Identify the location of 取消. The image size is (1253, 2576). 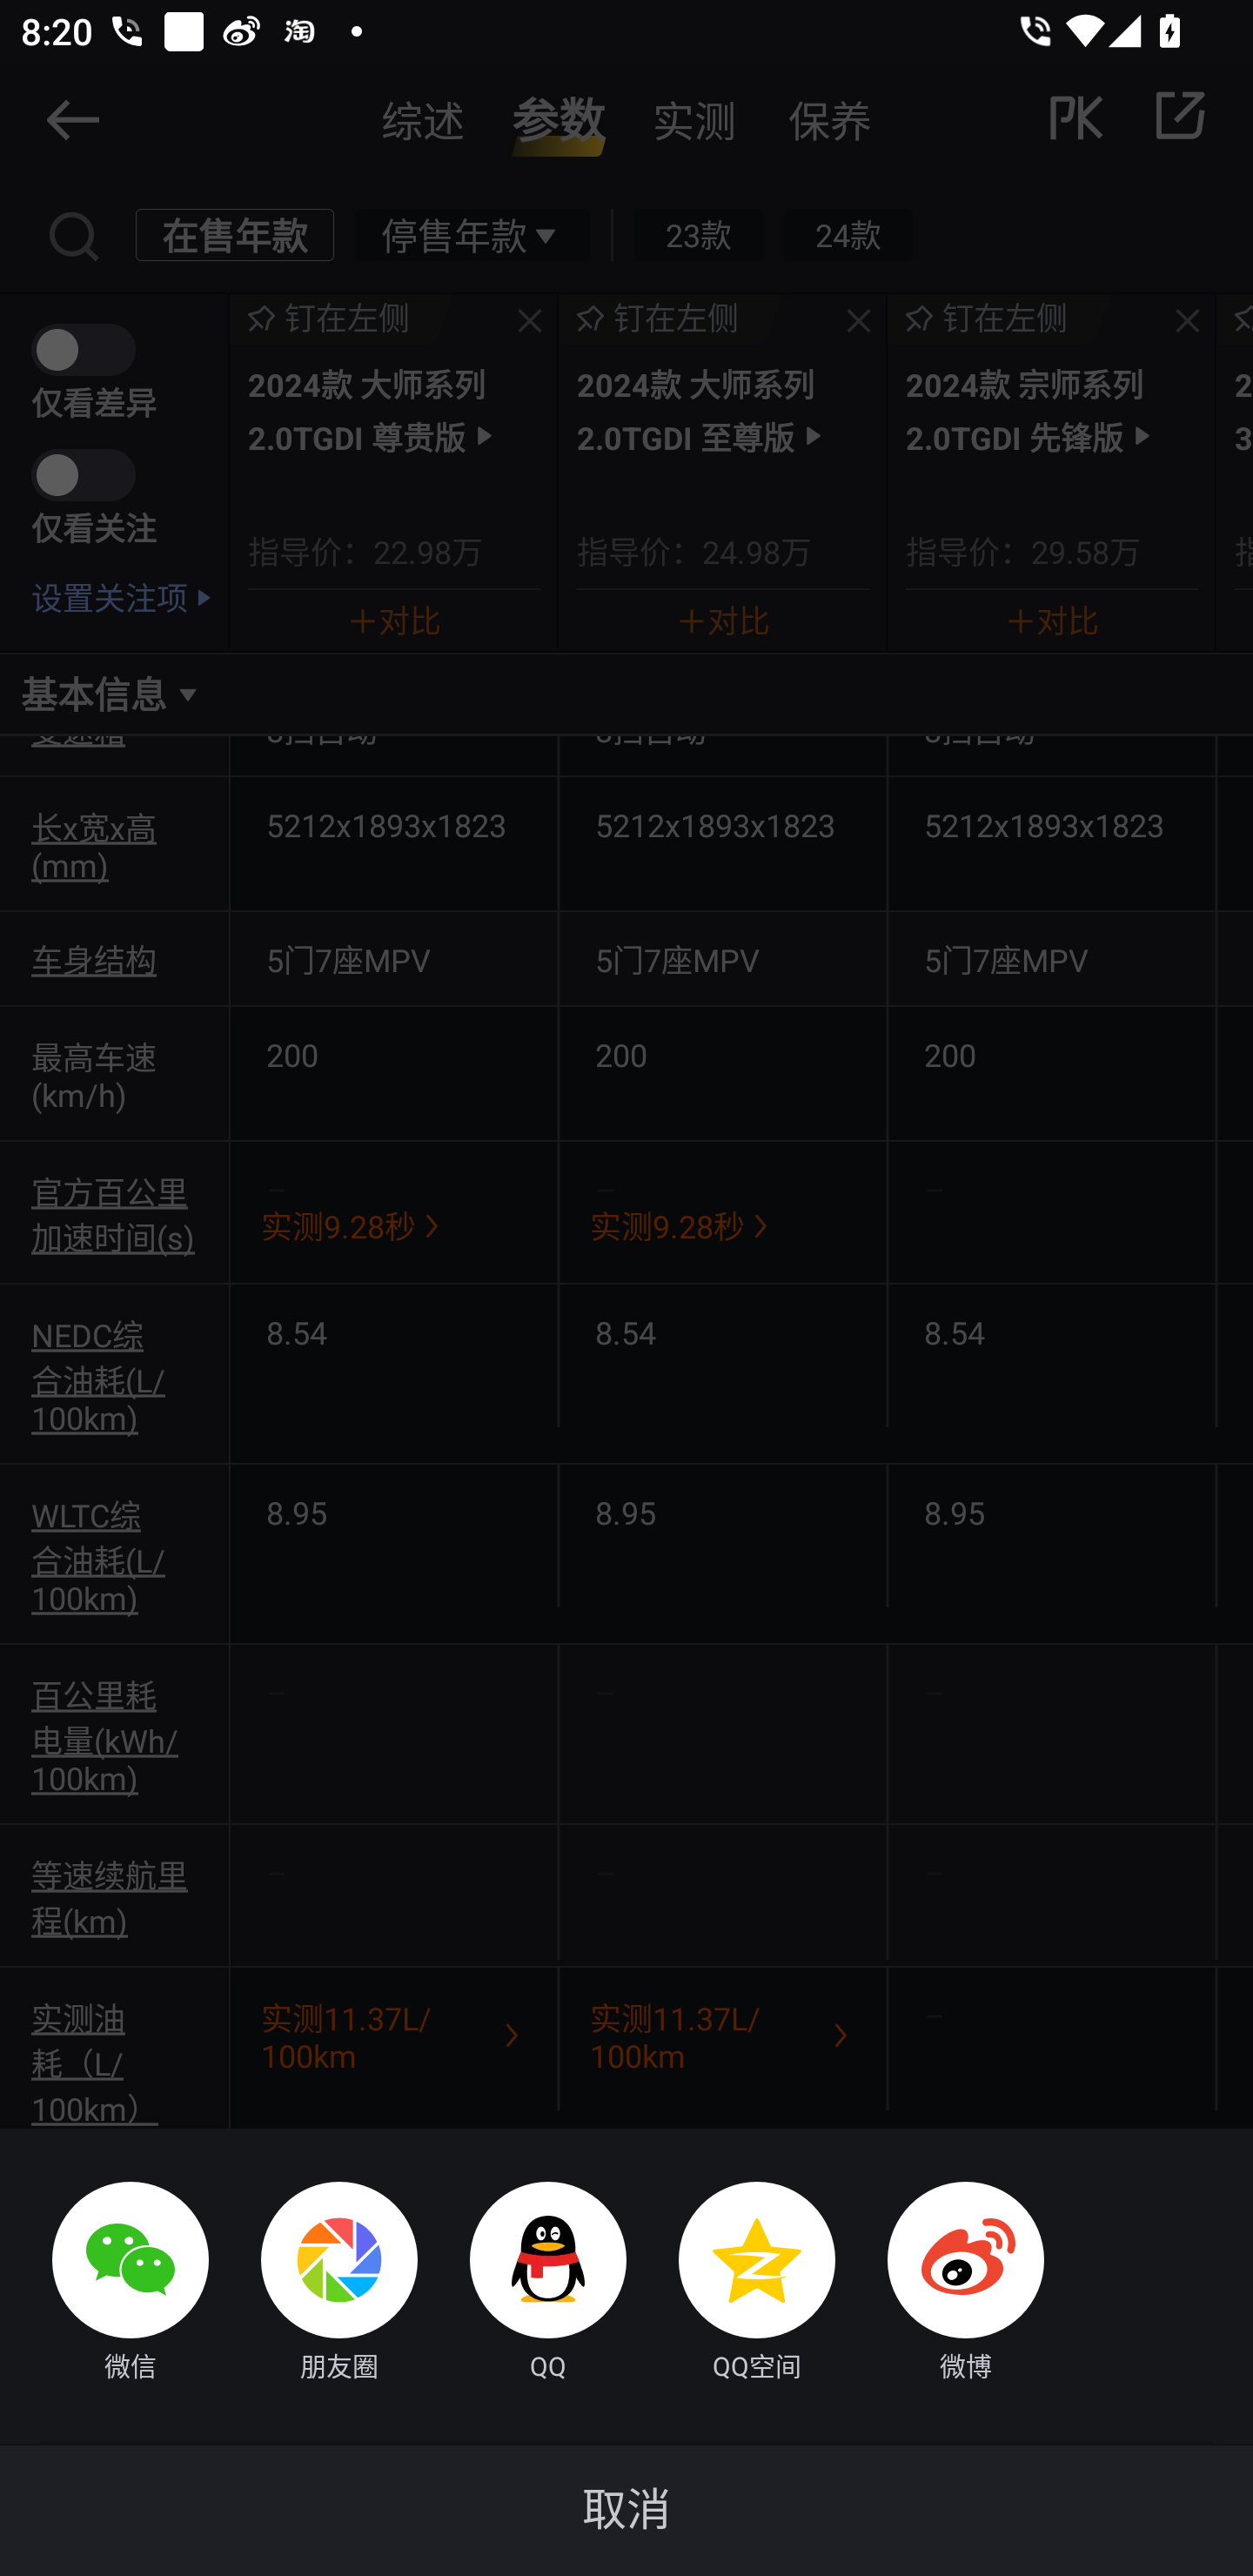
(626, 2510).